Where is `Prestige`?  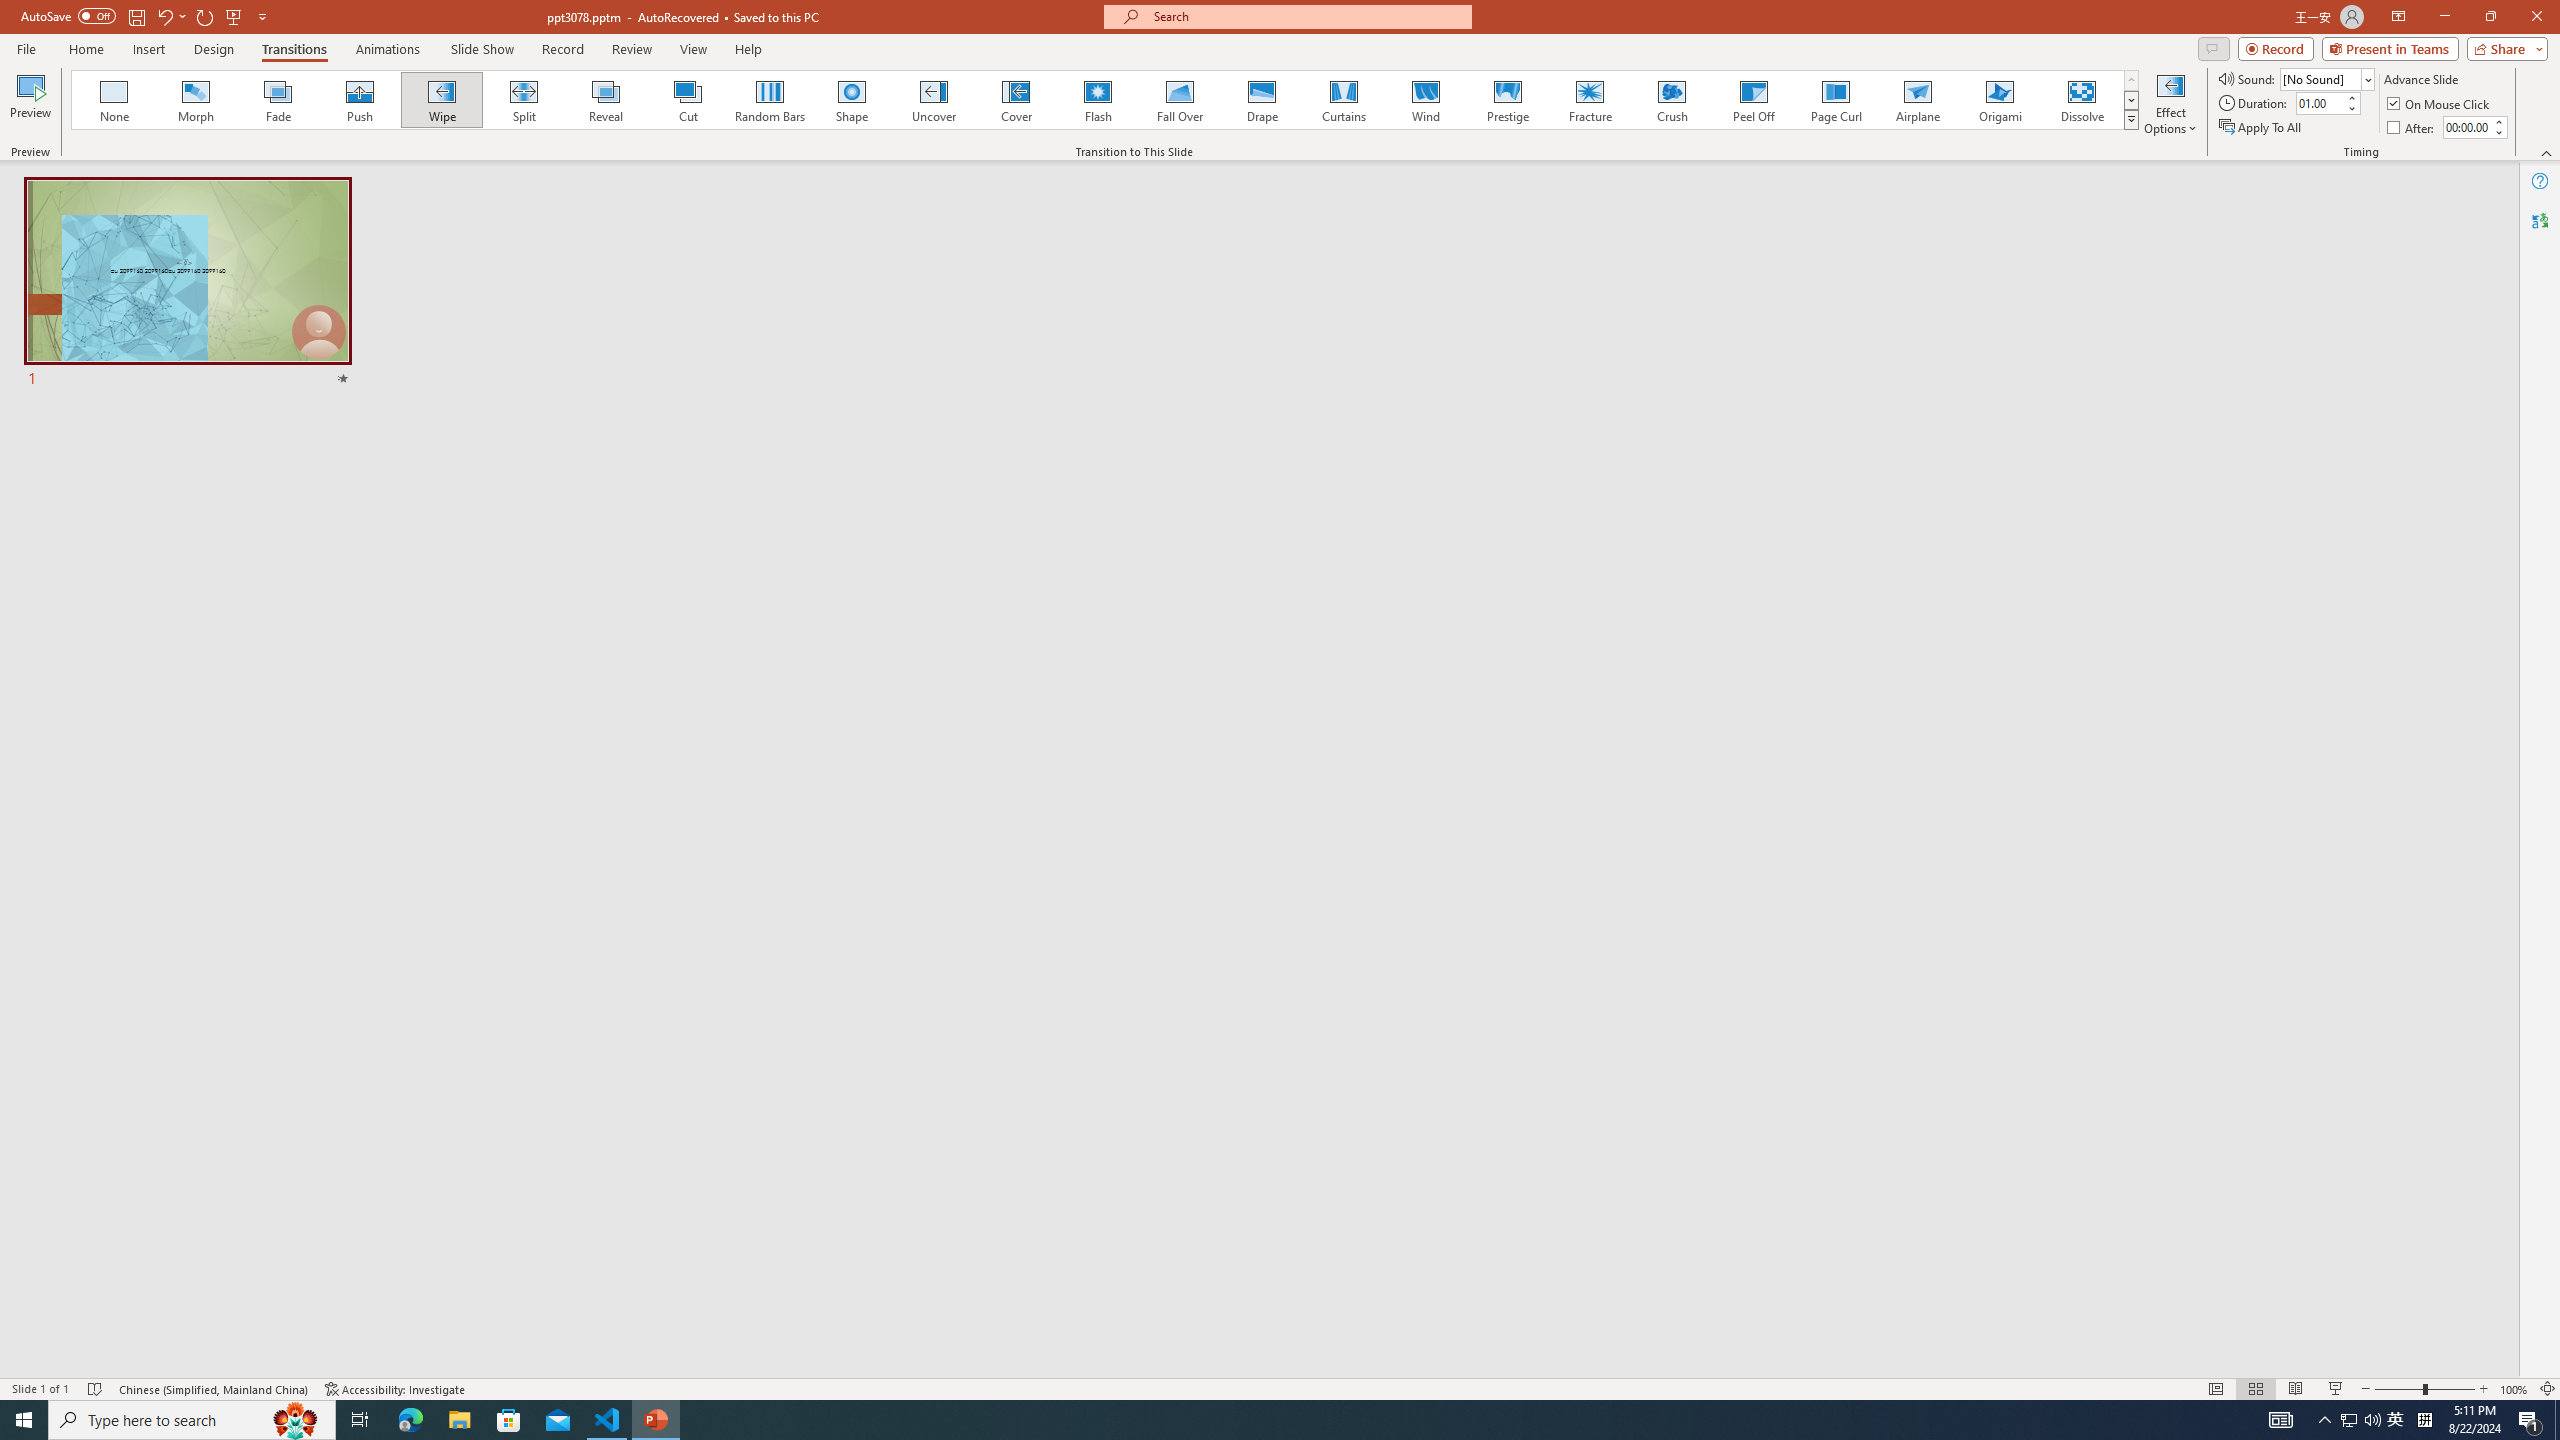 Prestige is located at coordinates (1507, 100).